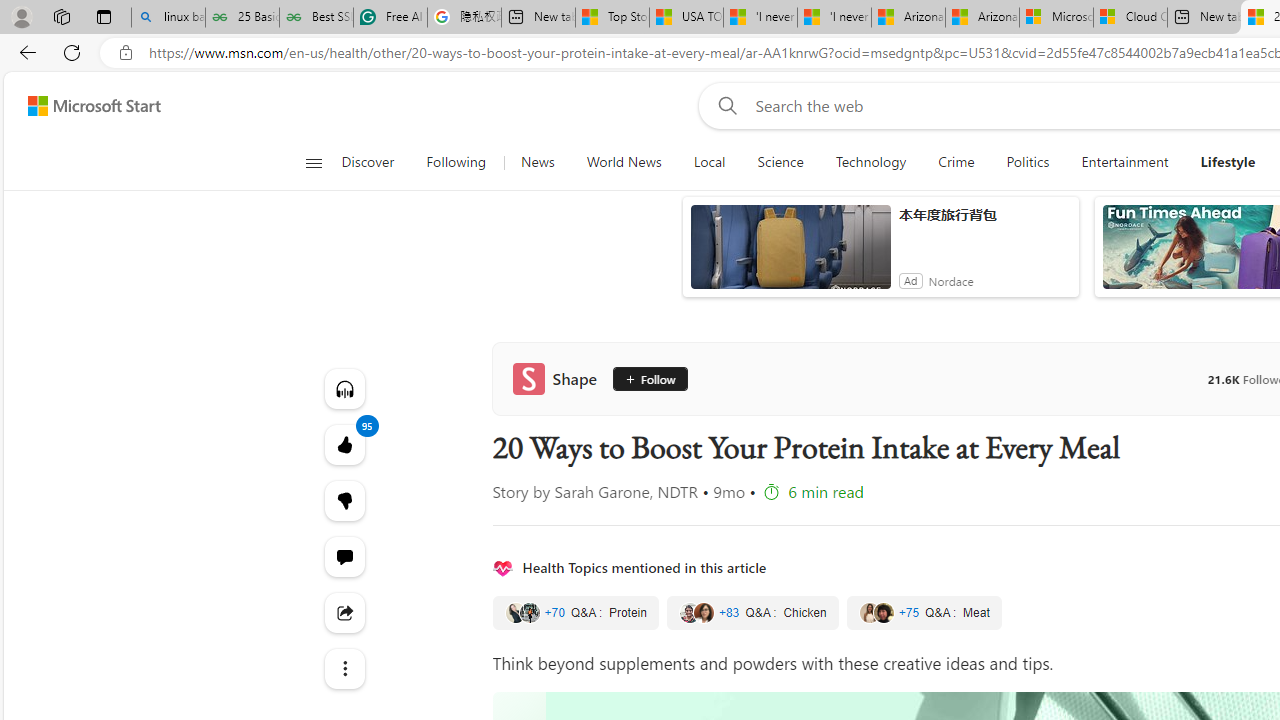 The image size is (1280, 720). Describe the element at coordinates (558, 378) in the screenshot. I see `Shape` at that location.